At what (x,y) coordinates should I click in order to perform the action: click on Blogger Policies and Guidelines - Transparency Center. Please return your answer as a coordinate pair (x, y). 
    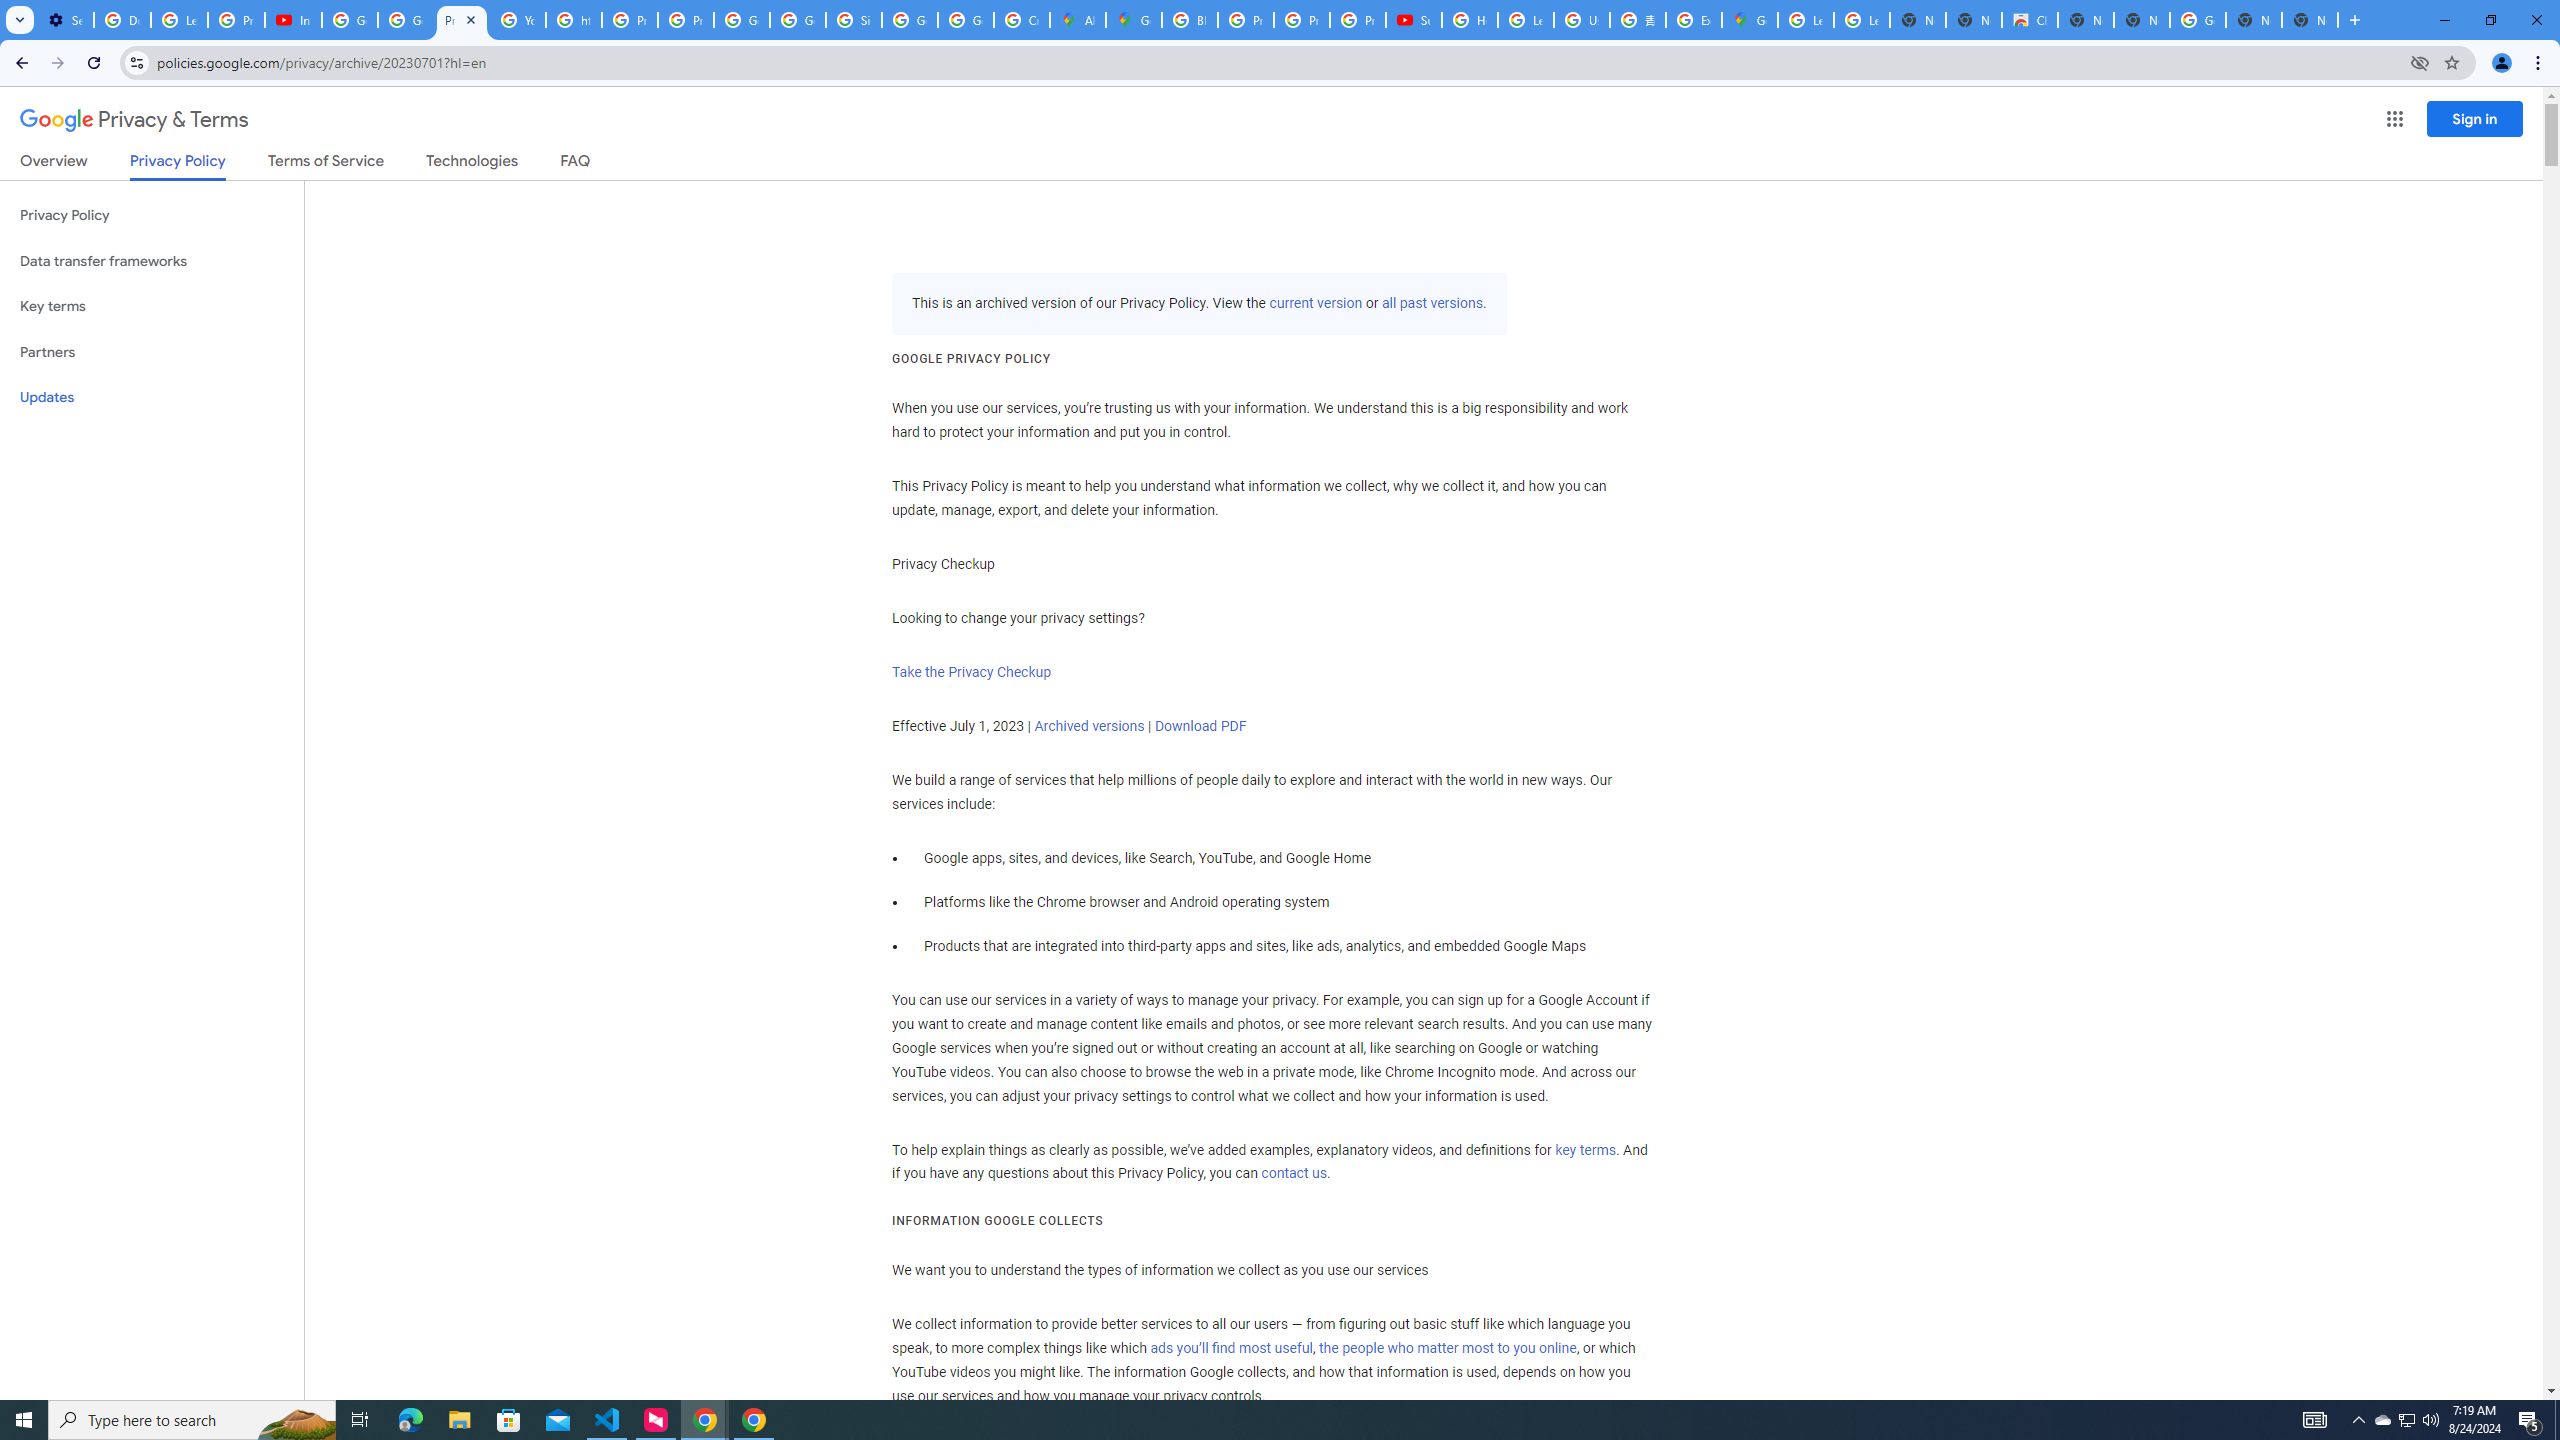
    Looking at the image, I should click on (1189, 20).